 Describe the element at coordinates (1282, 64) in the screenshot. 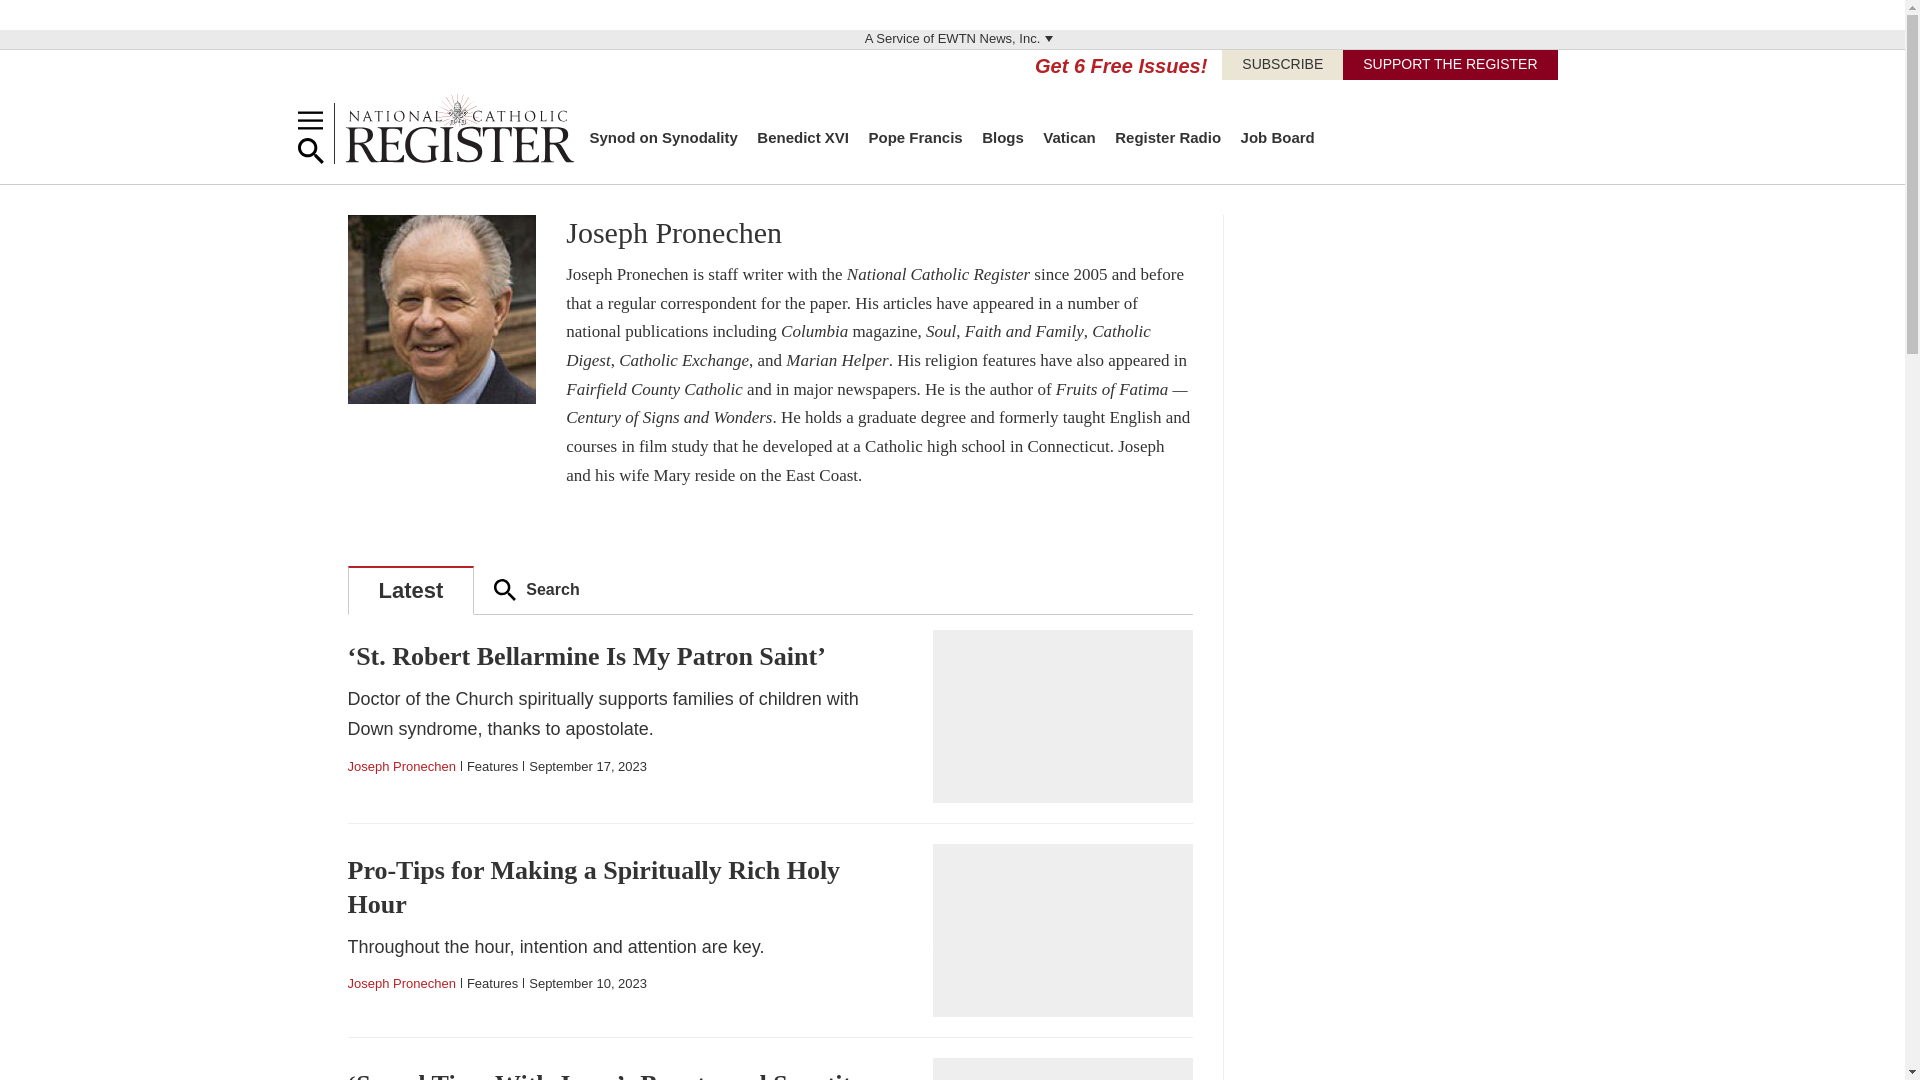

I see `SUBSCRIBE` at that location.